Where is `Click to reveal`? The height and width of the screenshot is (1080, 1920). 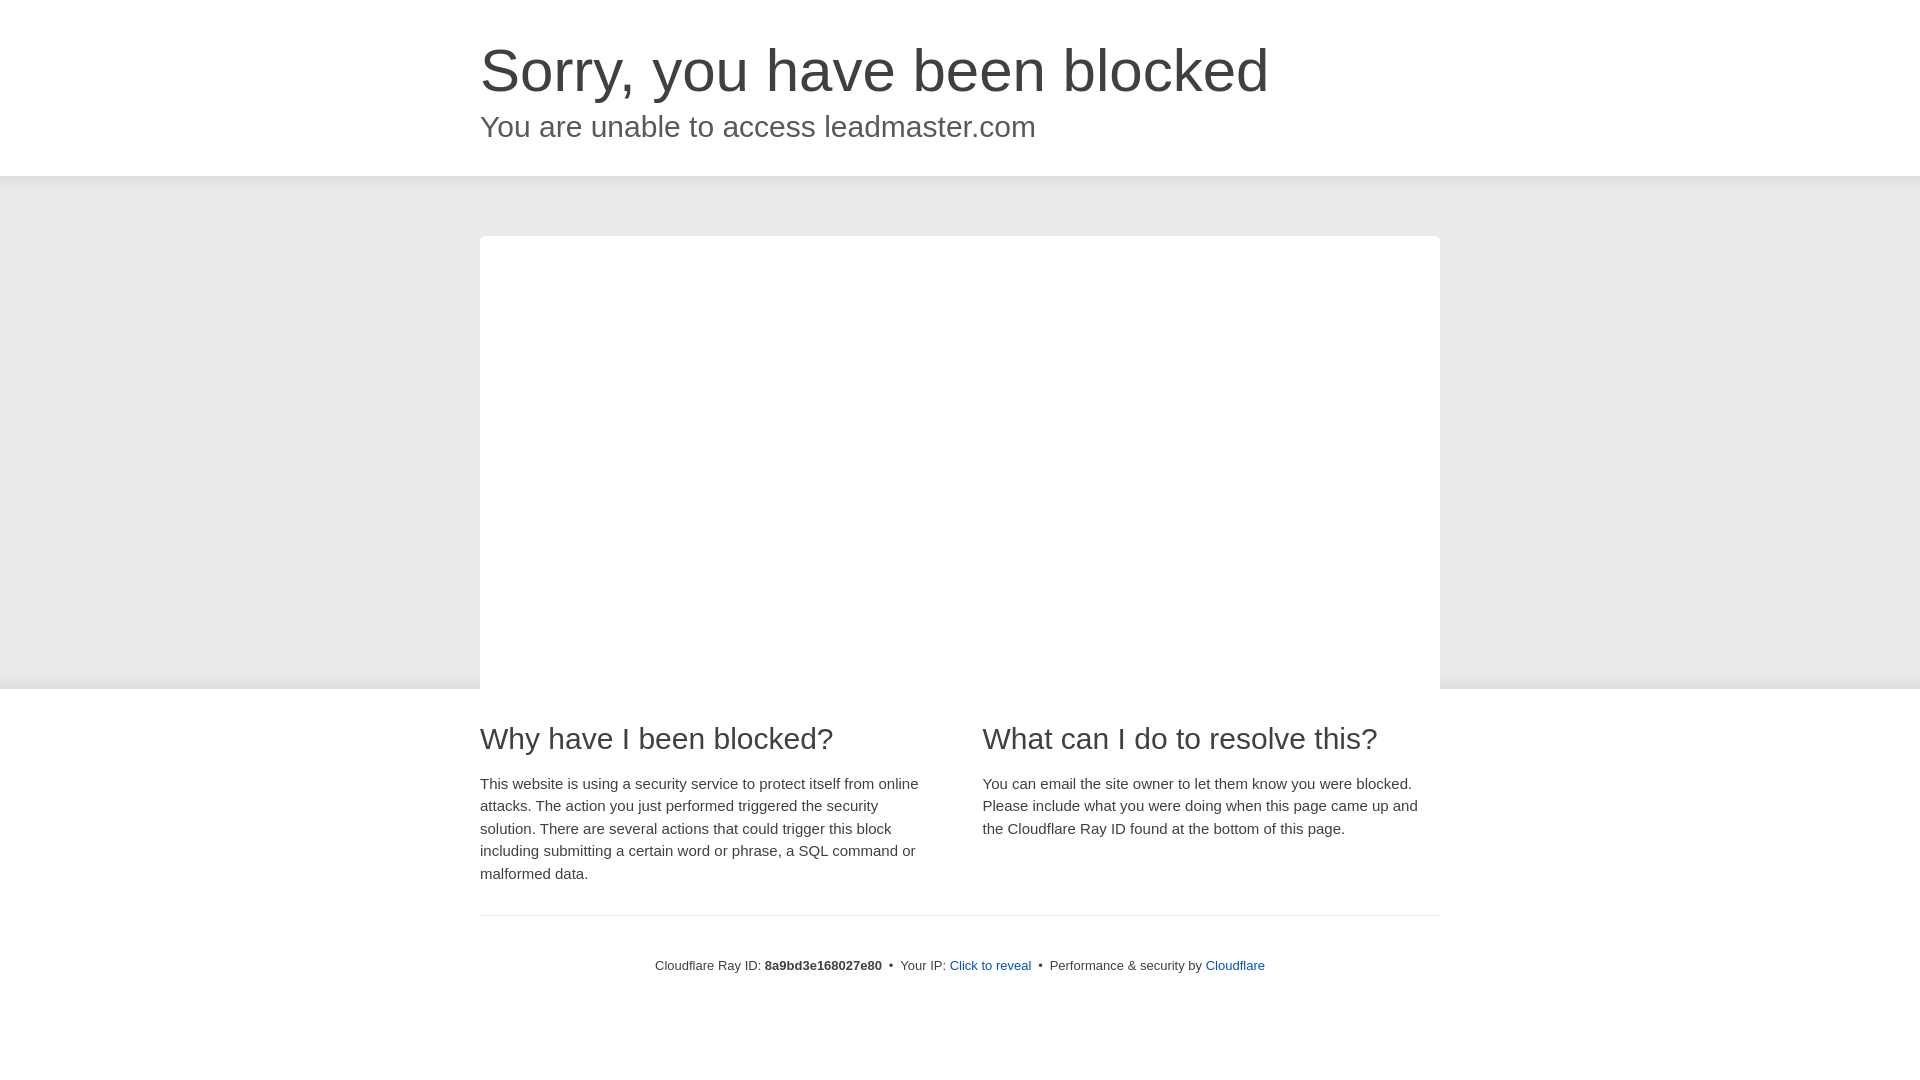
Click to reveal is located at coordinates (991, 966).